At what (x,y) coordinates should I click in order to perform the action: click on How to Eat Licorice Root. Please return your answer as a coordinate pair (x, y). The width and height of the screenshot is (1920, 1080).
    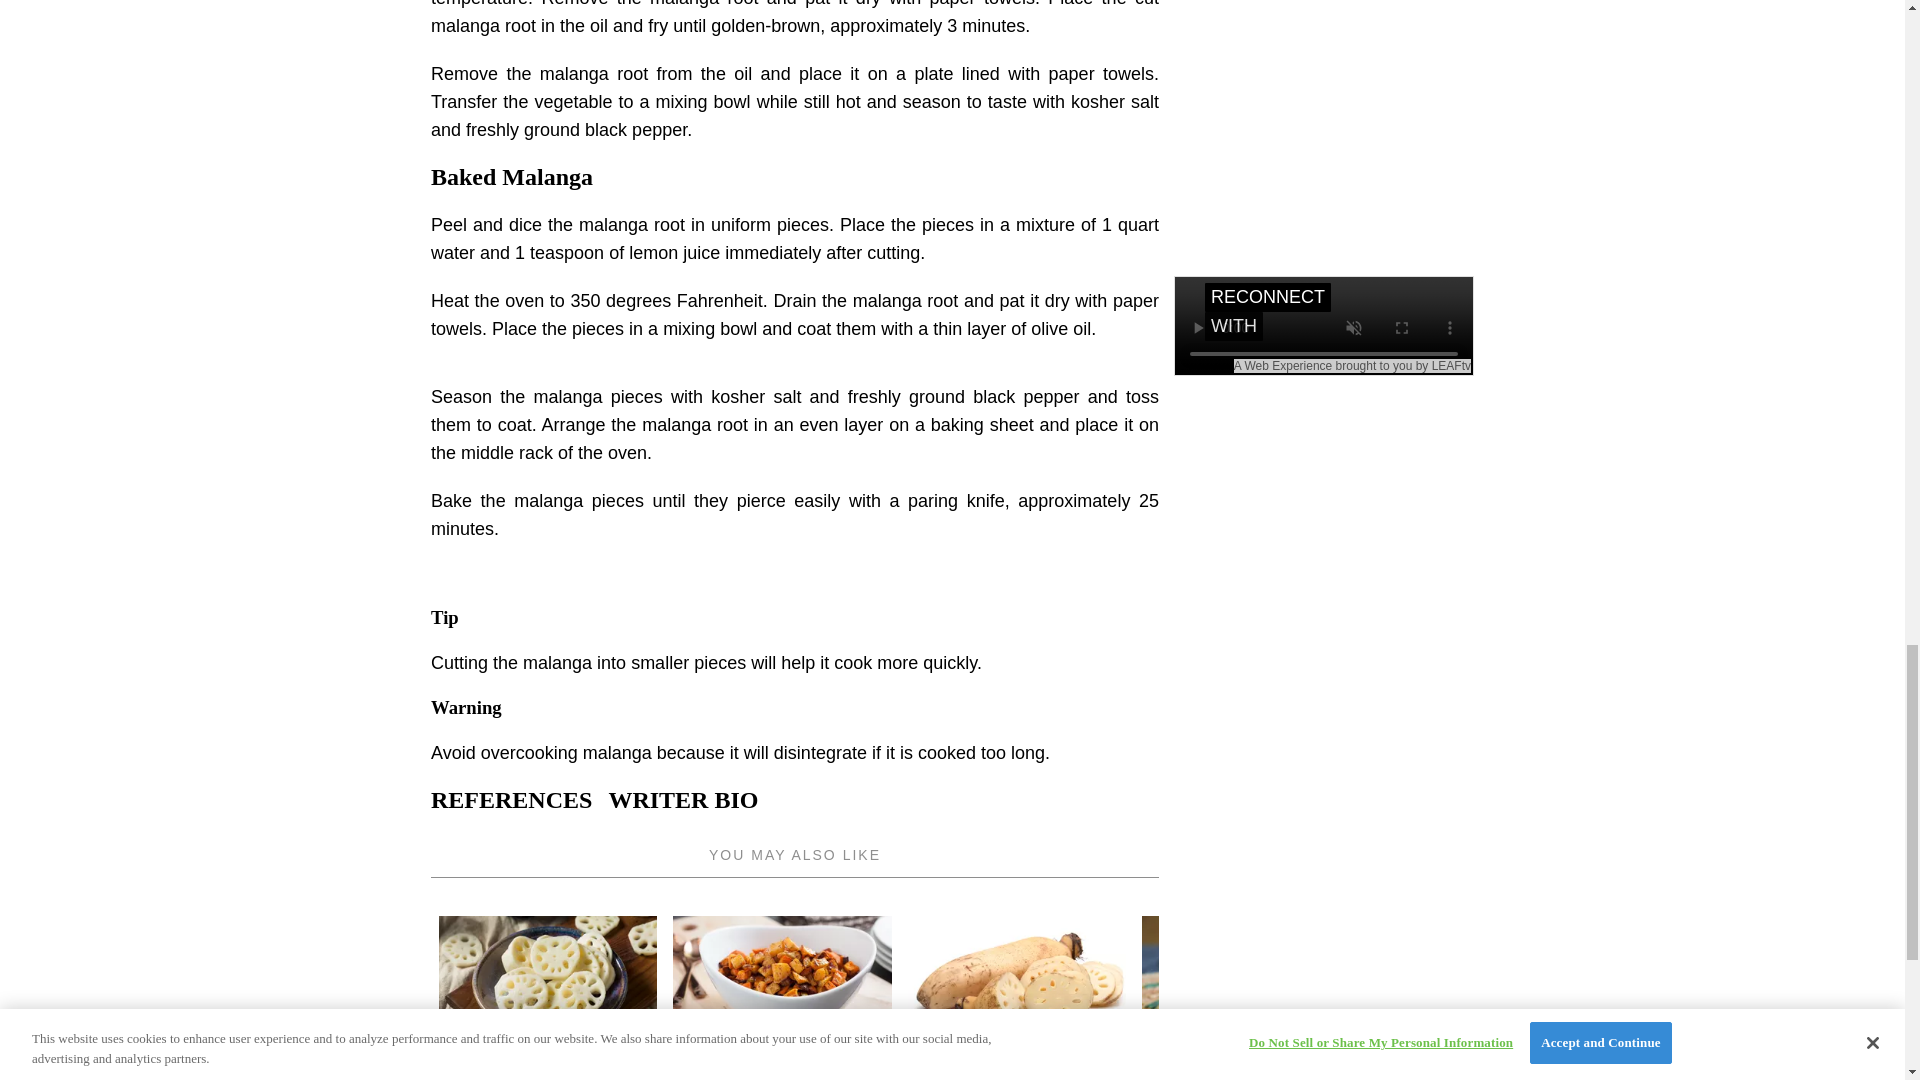
    Looking at the image, I should click on (1720, 1060).